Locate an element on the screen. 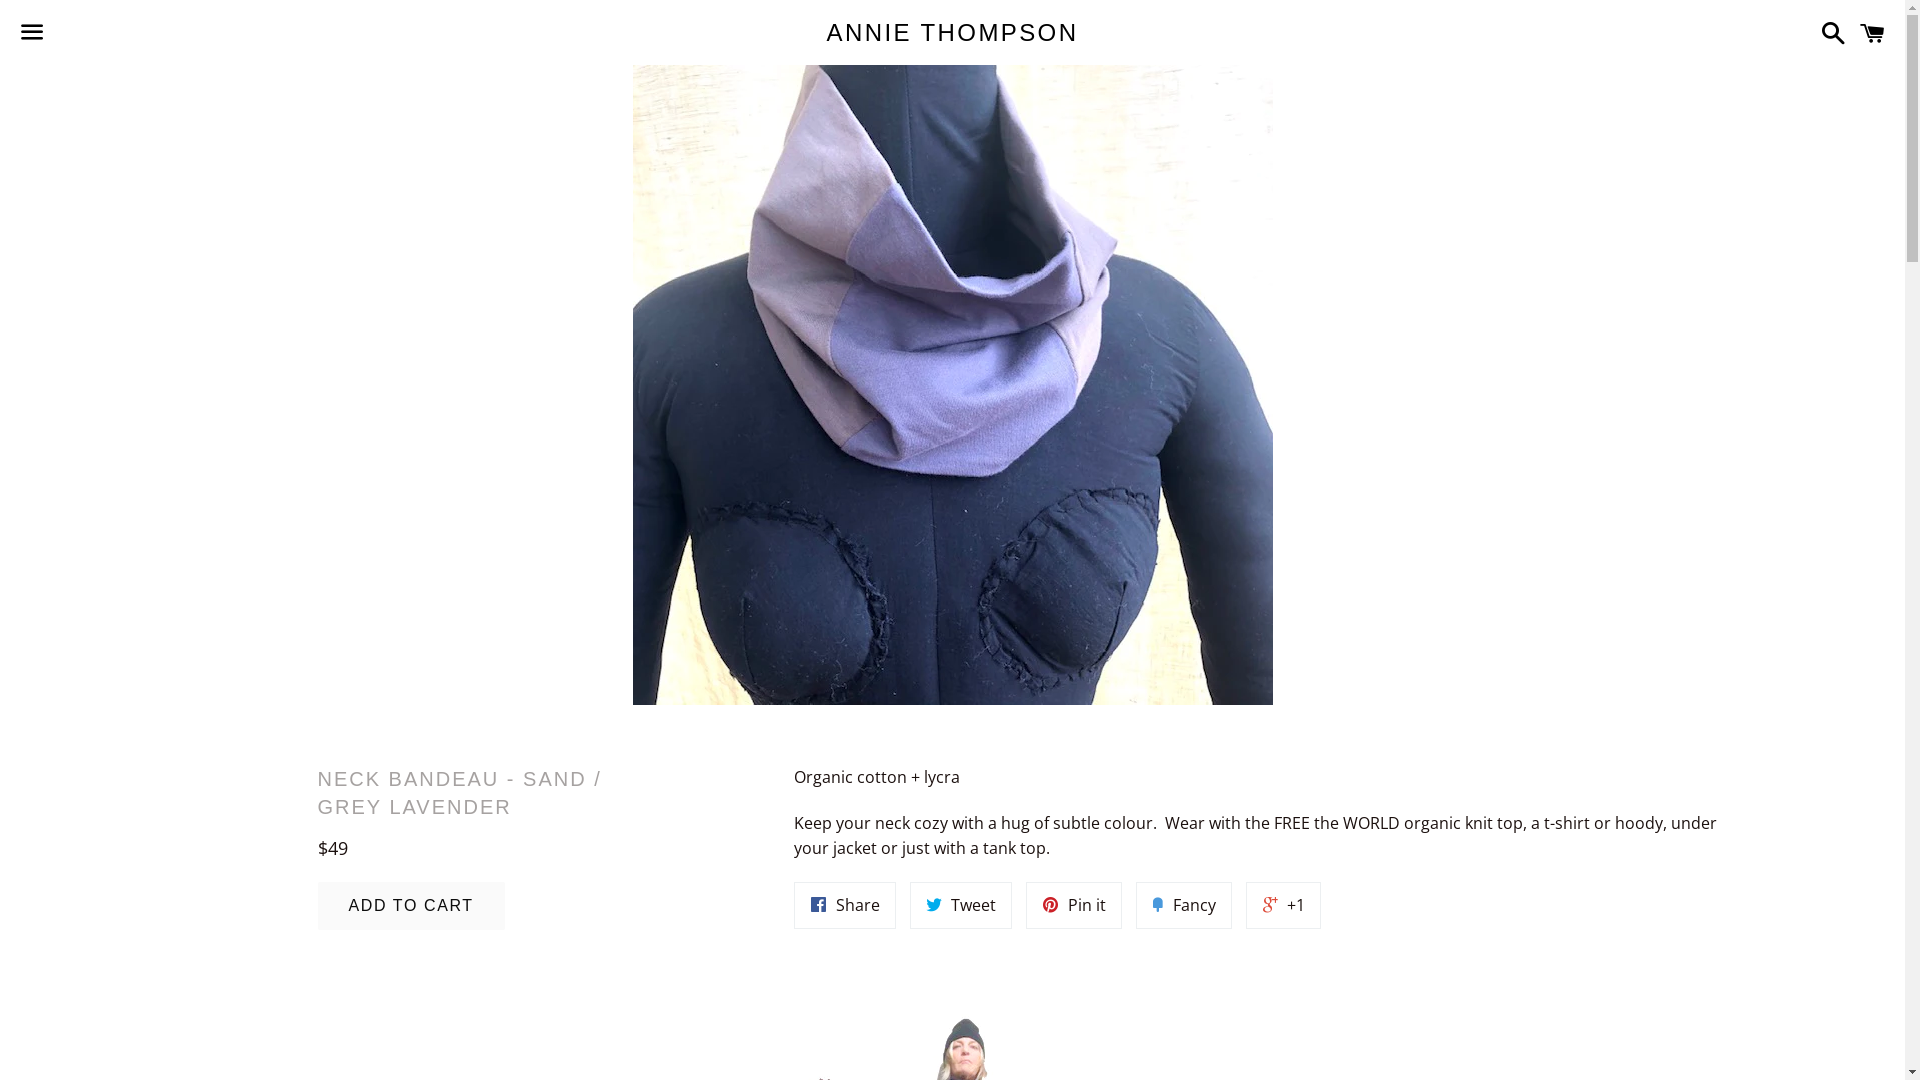  Fancy is located at coordinates (1184, 906).